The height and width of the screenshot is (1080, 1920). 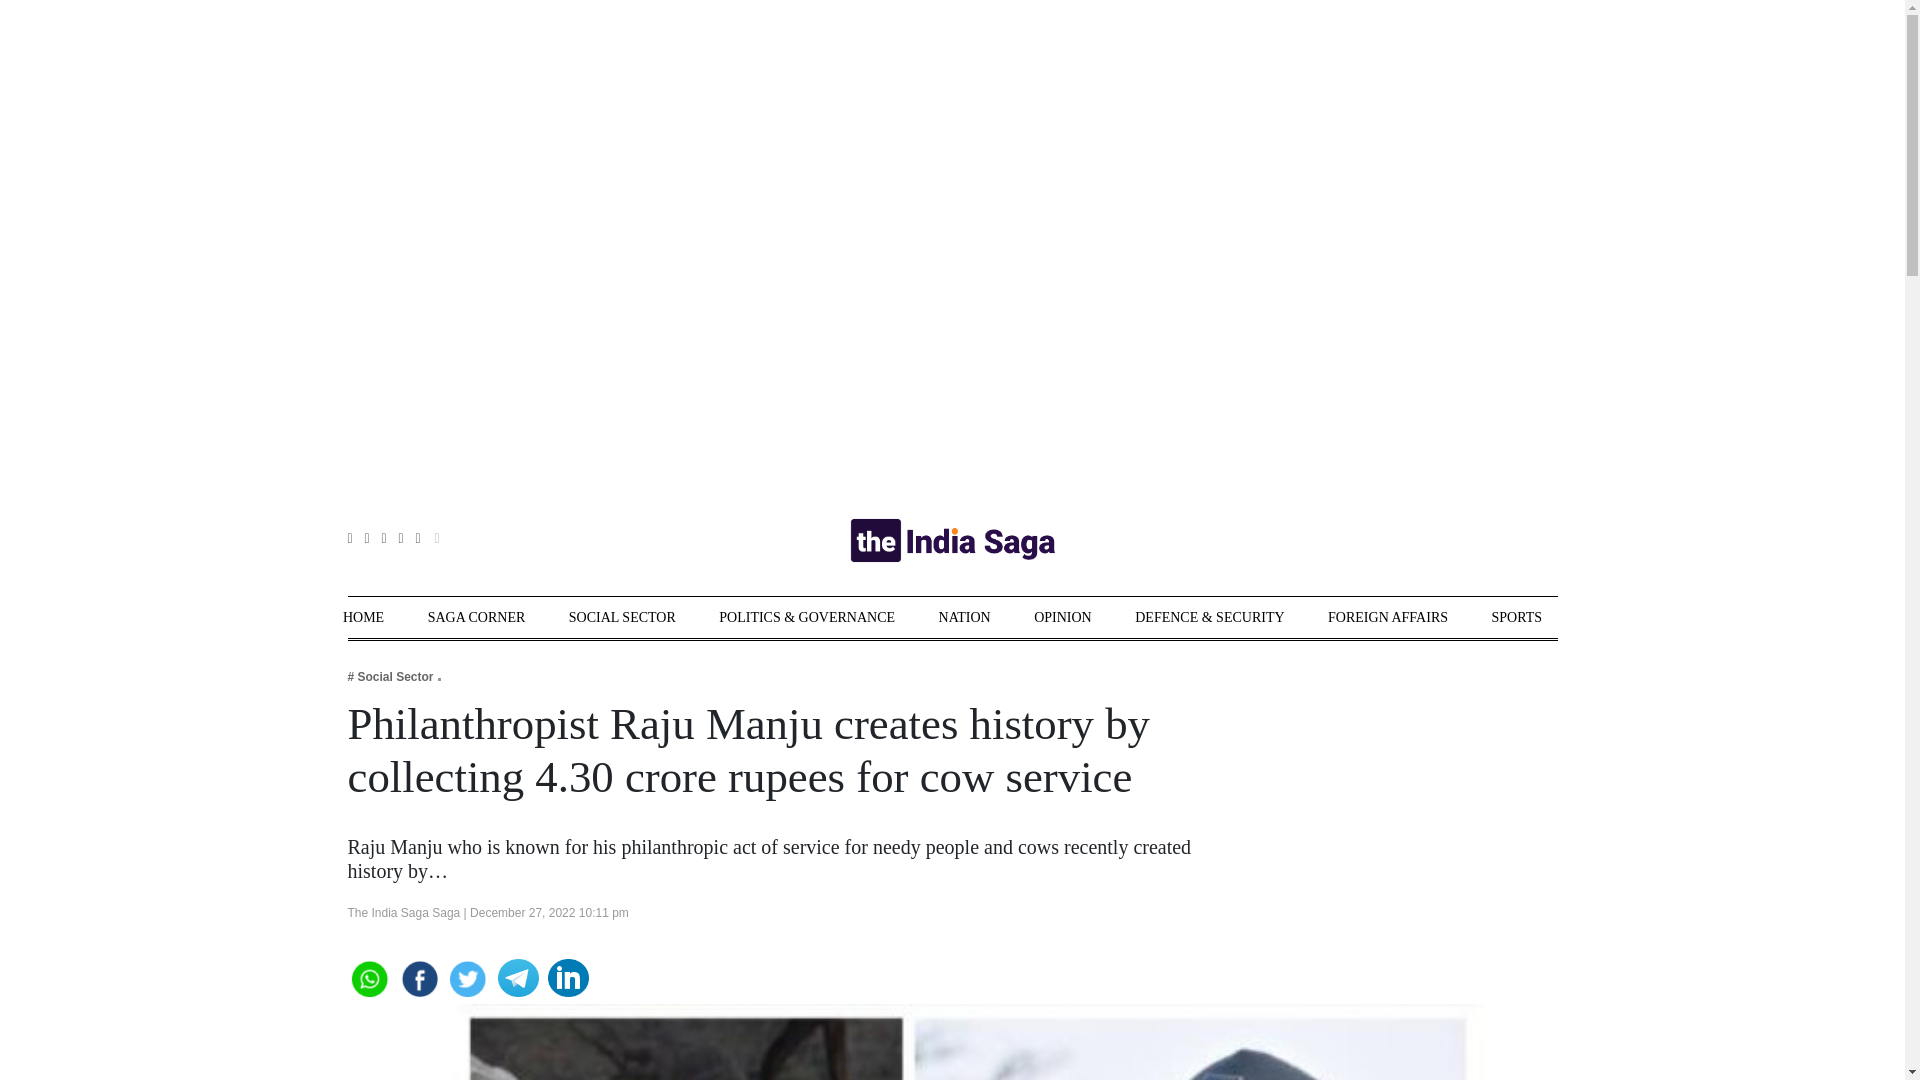 What do you see at coordinates (518, 976) in the screenshot?
I see `Share on Telegram` at bounding box center [518, 976].